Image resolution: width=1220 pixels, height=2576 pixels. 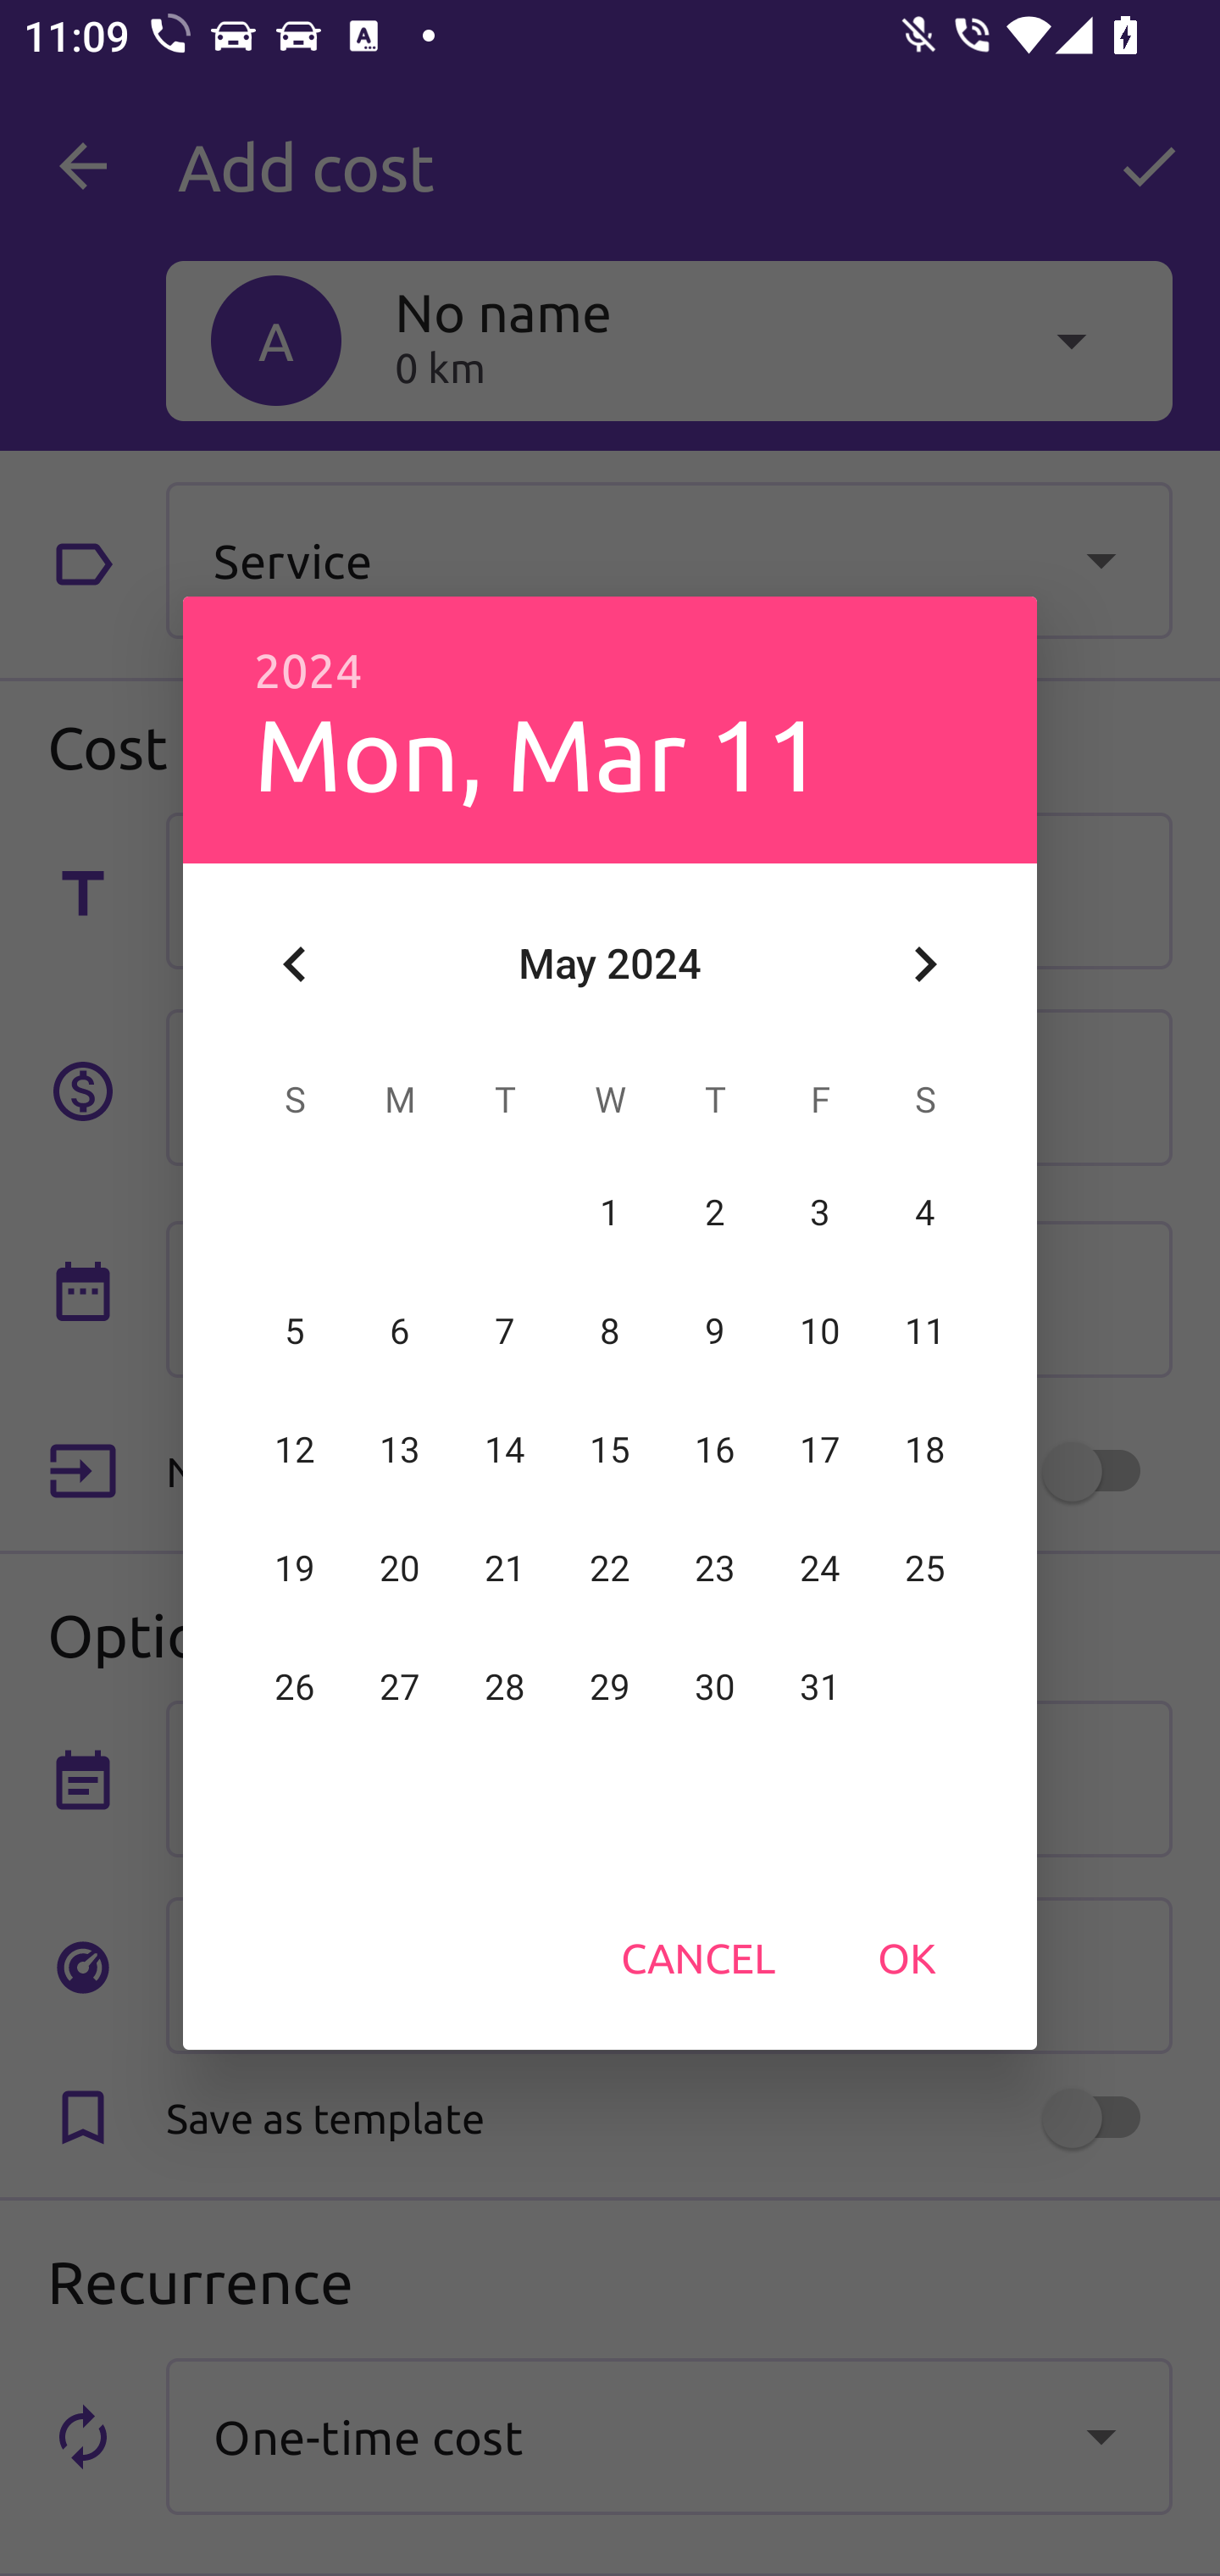 What do you see at coordinates (819, 1213) in the screenshot?
I see `3 03 May 2024` at bounding box center [819, 1213].